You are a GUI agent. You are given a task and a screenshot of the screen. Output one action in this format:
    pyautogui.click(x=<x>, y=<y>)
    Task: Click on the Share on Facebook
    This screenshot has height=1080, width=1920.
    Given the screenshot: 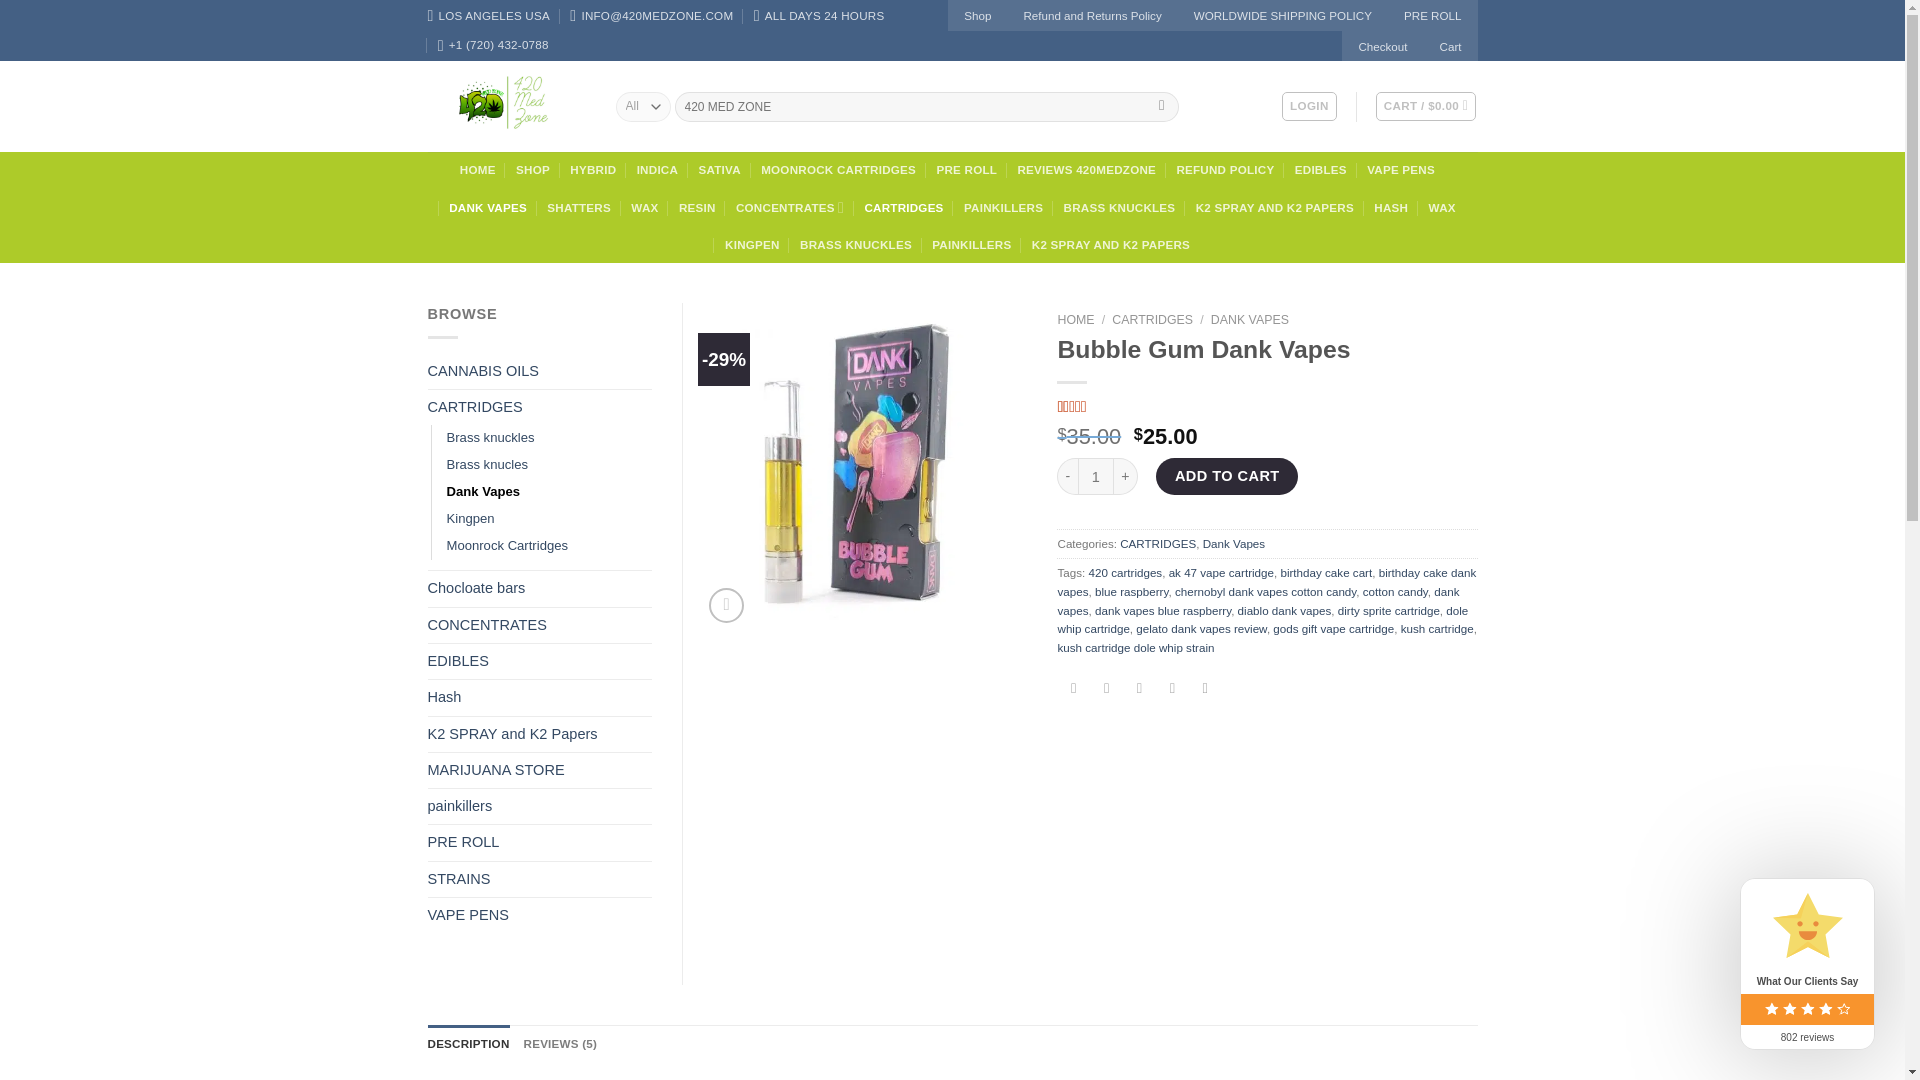 What is the action you would take?
    pyautogui.click(x=1074, y=688)
    